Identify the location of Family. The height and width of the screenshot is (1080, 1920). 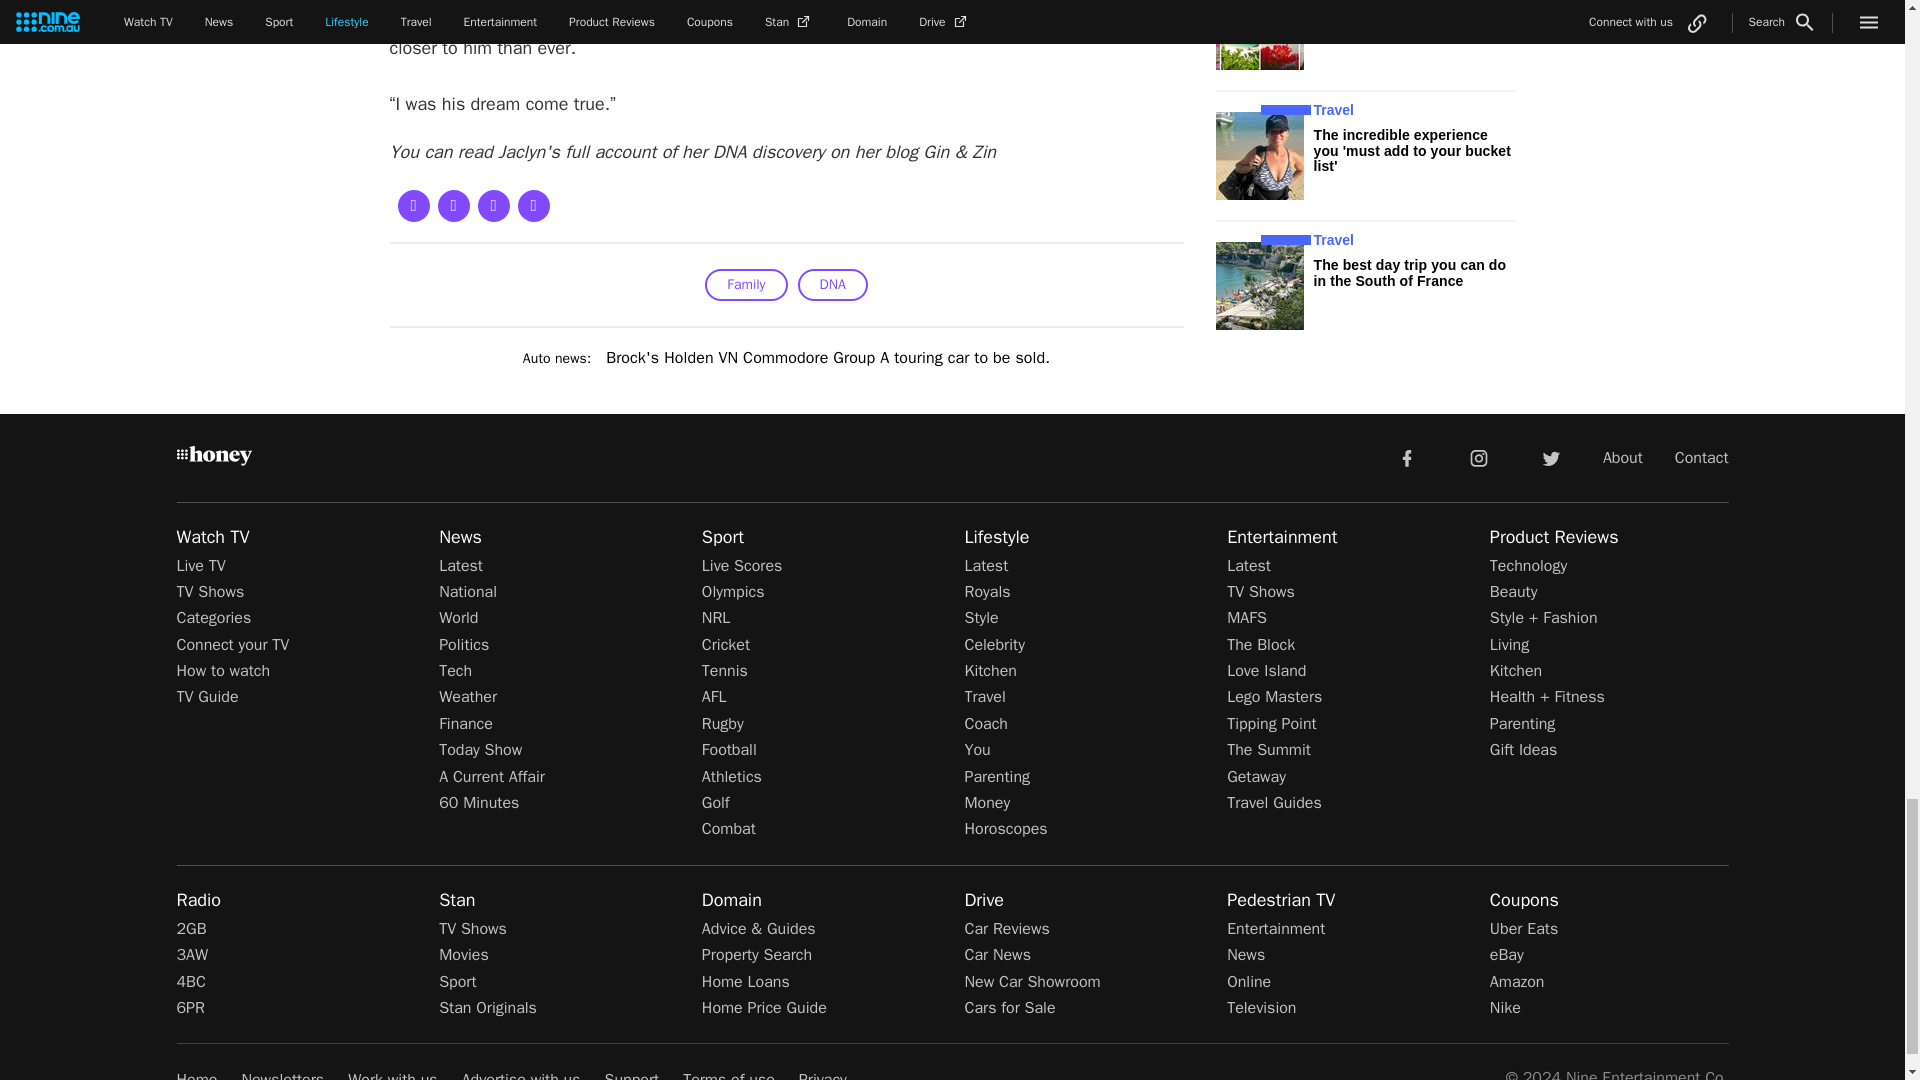
(746, 284).